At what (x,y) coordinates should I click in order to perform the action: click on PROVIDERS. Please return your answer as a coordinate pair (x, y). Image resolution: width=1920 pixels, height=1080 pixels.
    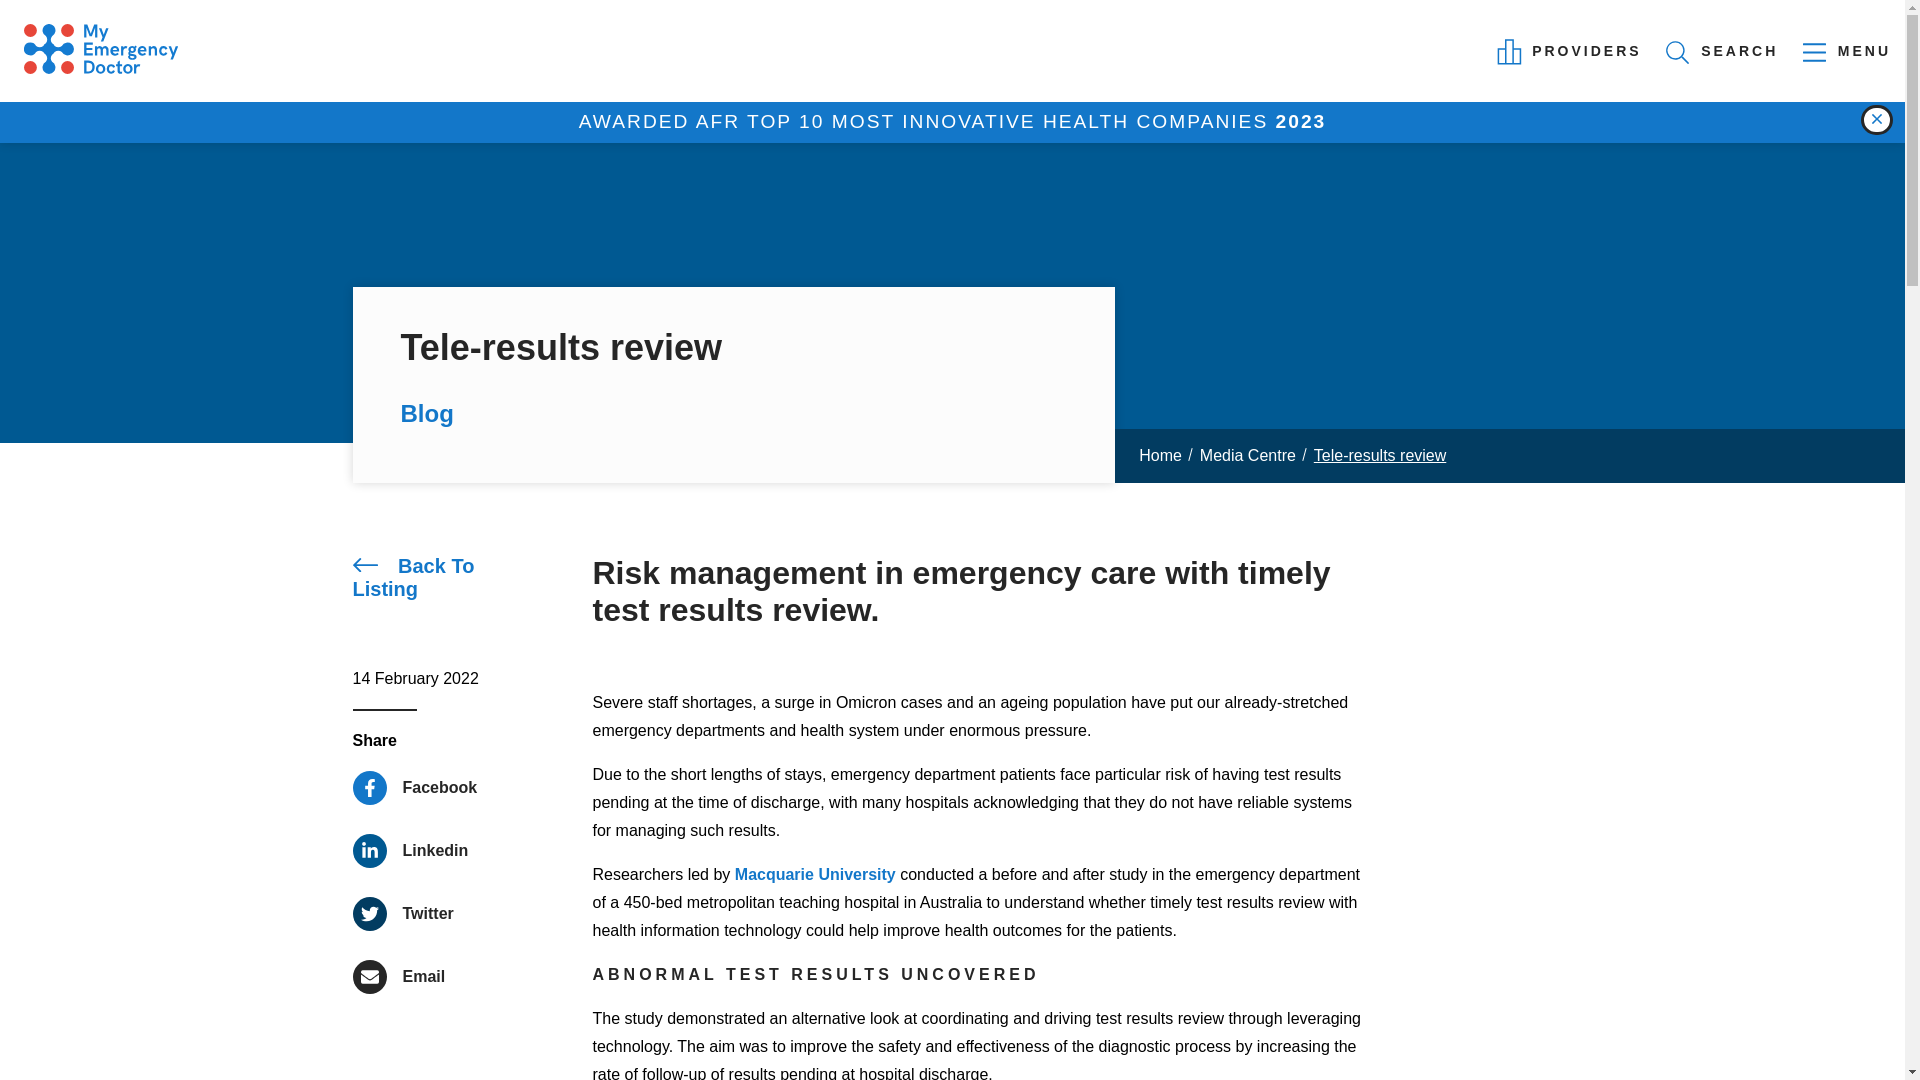
    Looking at the image, I should click on (1570, 51).